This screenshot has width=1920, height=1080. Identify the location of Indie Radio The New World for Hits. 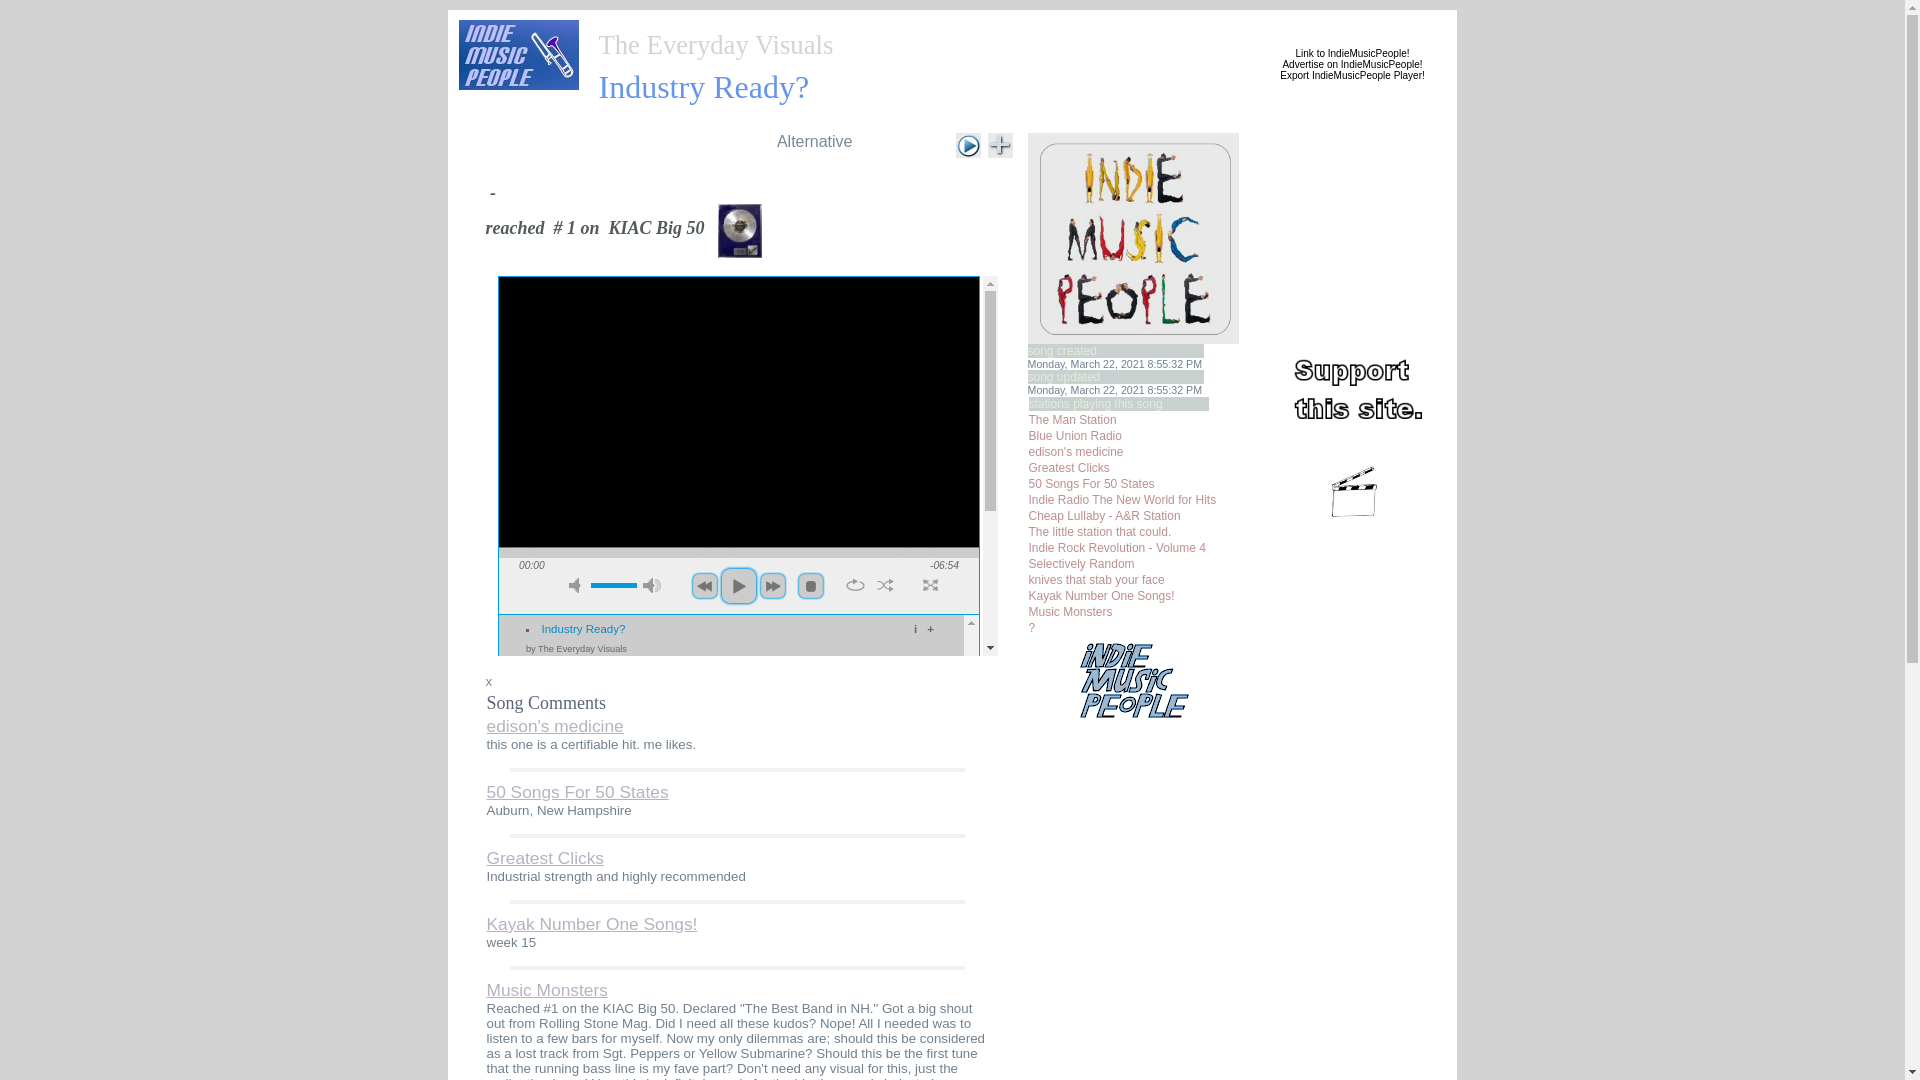
(1121, 499).